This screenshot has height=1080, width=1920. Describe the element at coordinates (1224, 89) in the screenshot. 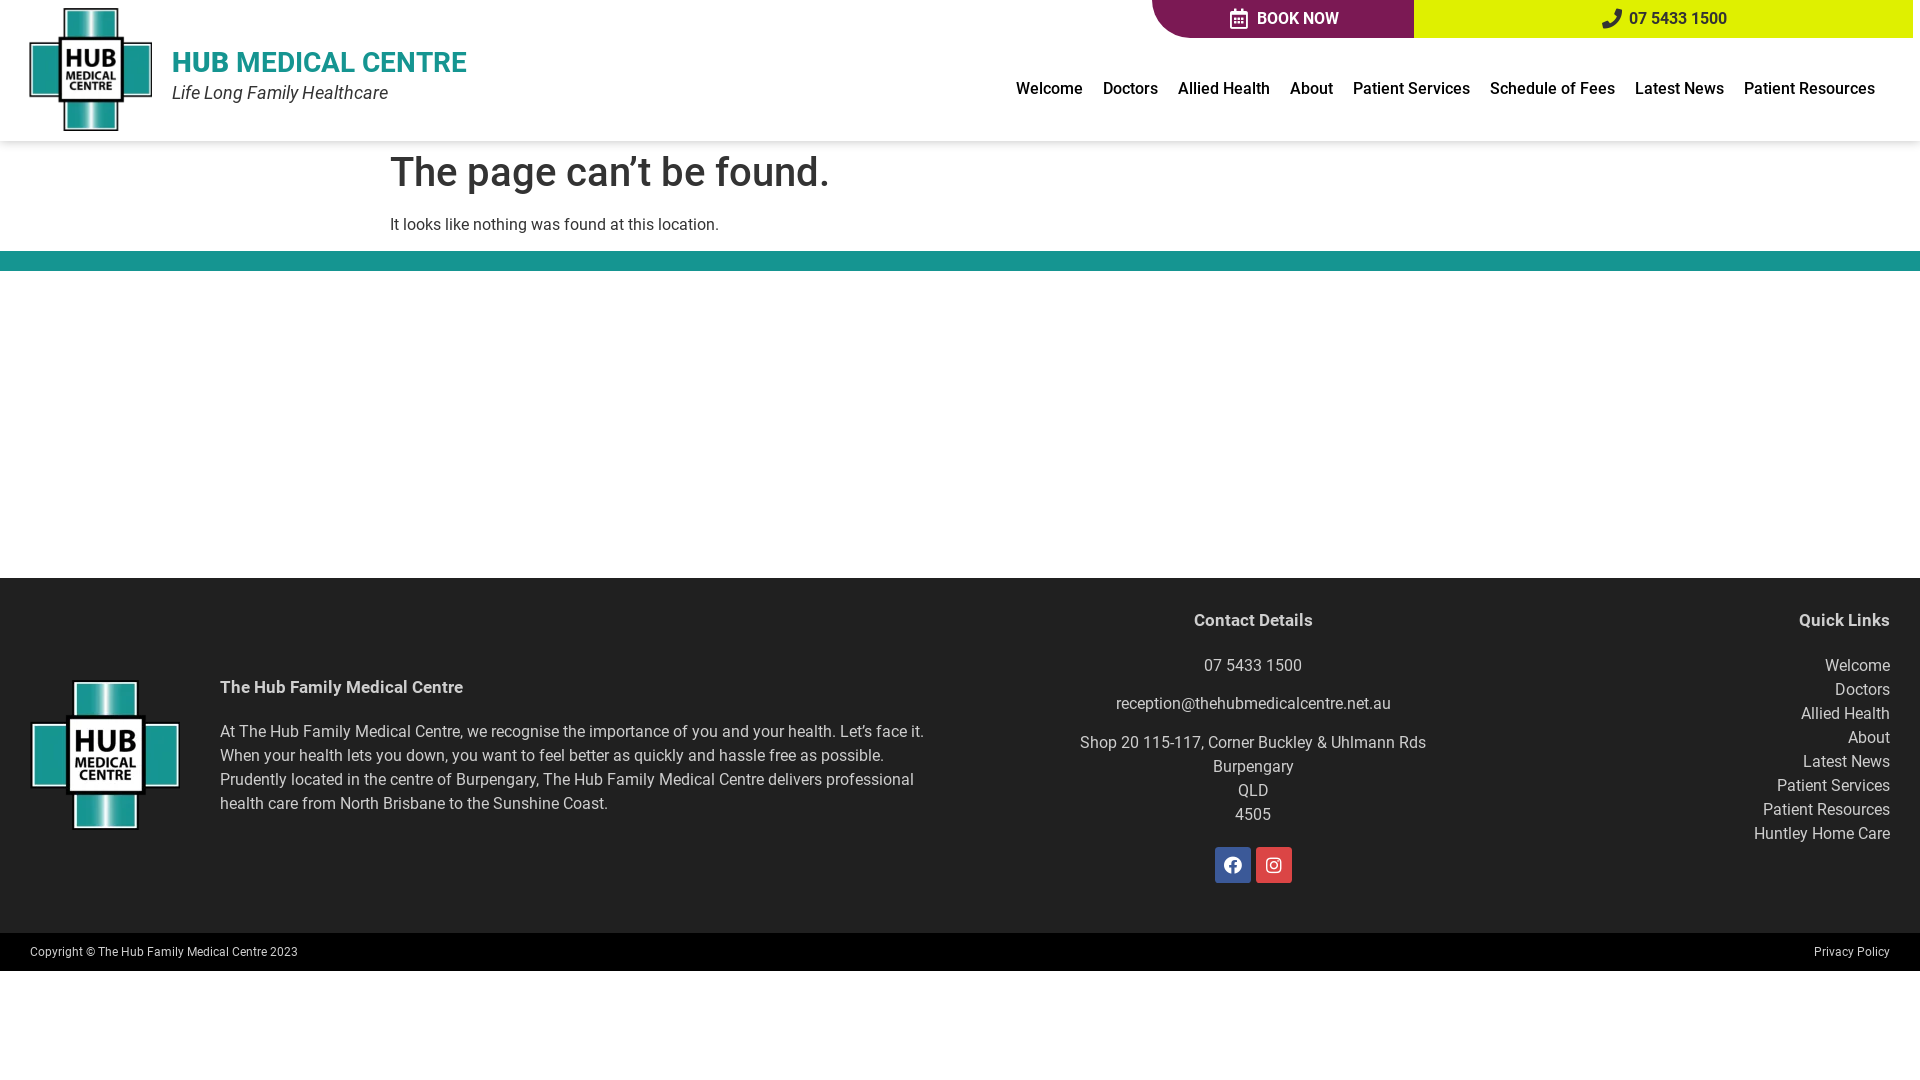

I see `Allied Health` at that location.